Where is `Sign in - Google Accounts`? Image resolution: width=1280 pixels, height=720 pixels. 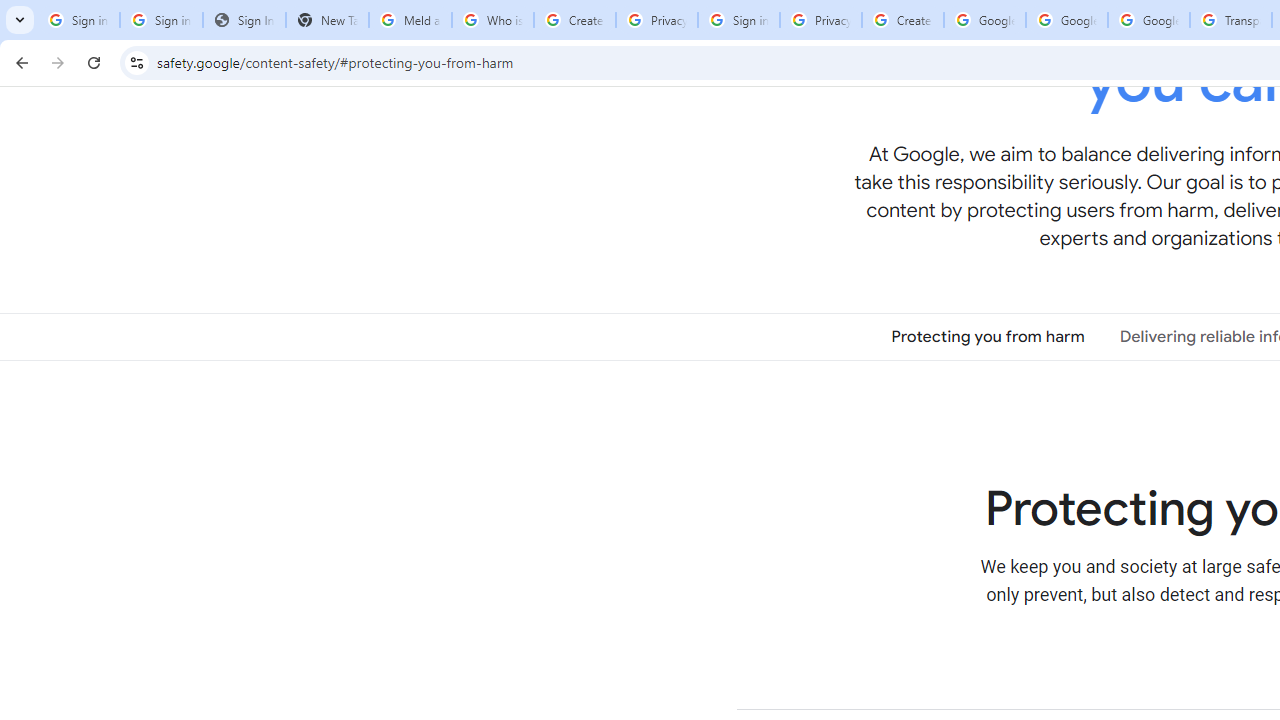 Sign in - Google Accounts is located at coordinates (162, 20).